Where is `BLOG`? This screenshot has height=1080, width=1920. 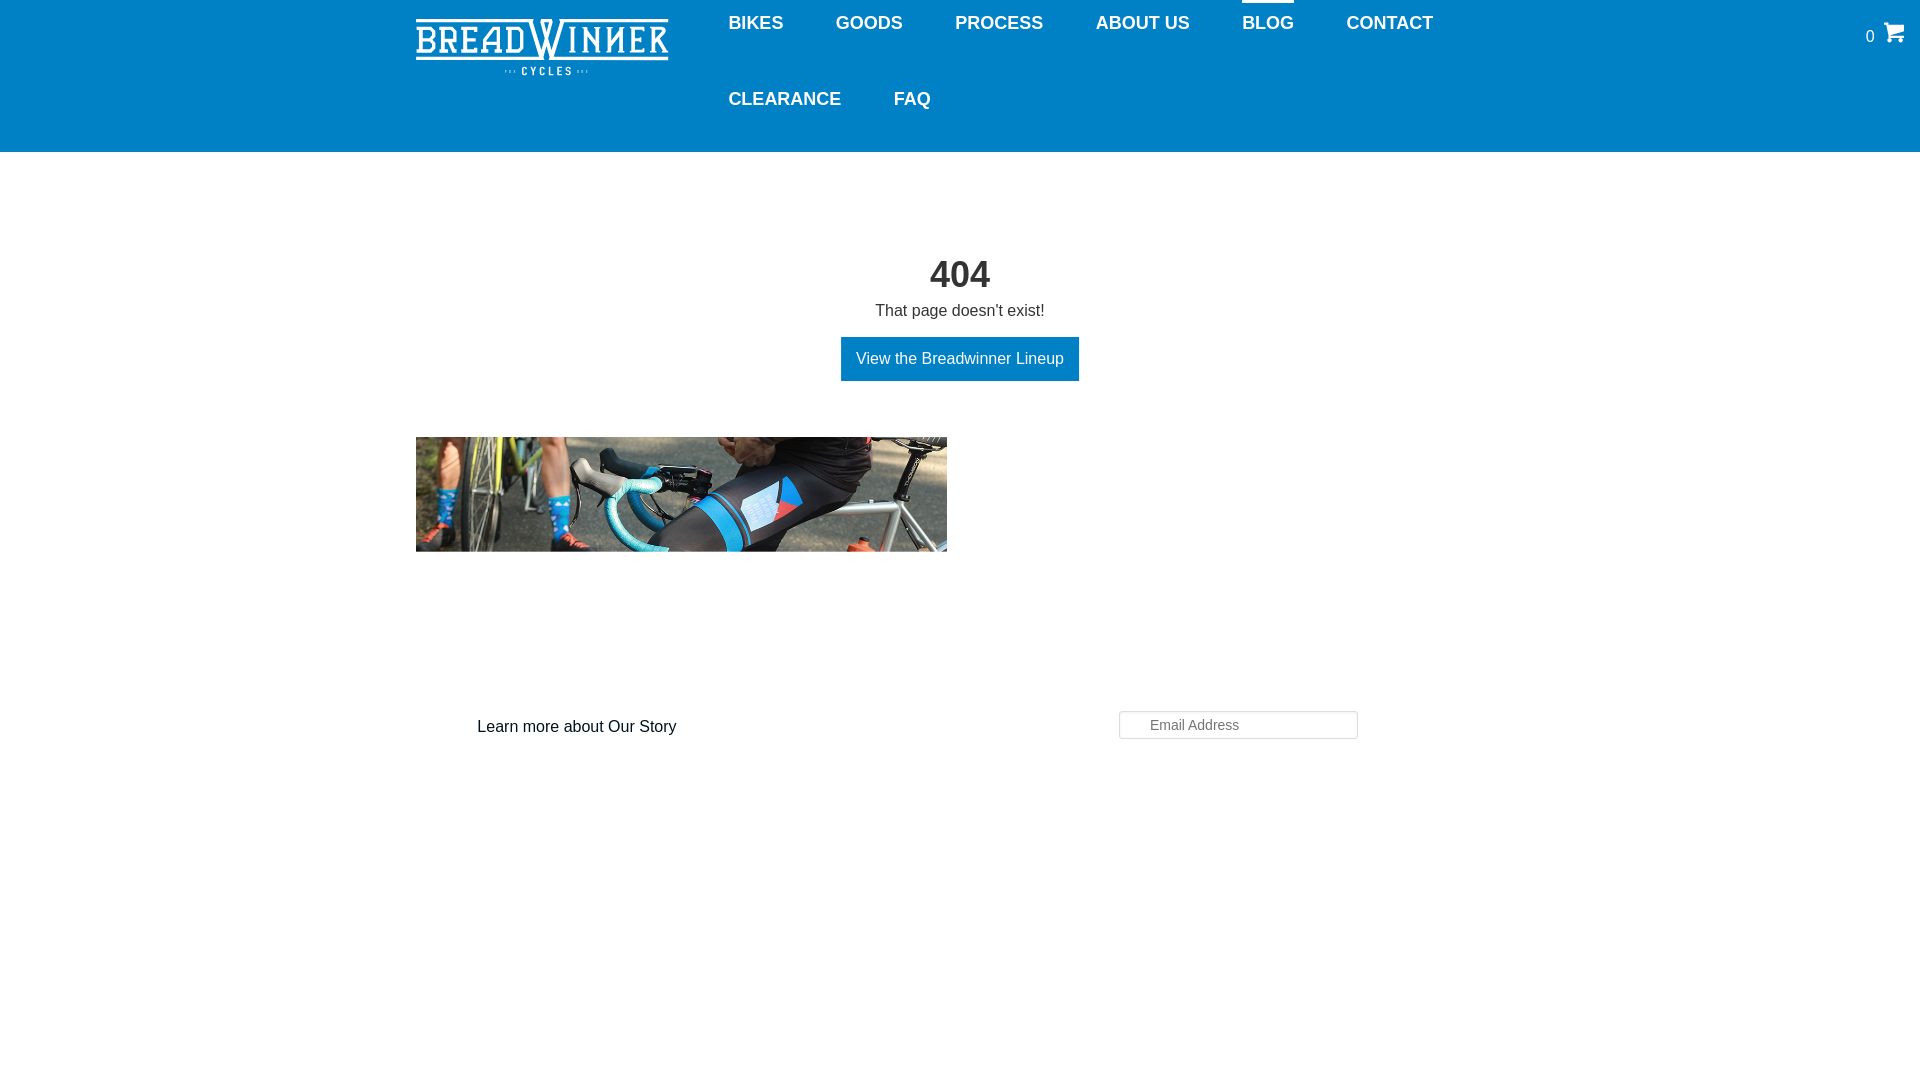
BLOG is located at coordinates (1268, 22).